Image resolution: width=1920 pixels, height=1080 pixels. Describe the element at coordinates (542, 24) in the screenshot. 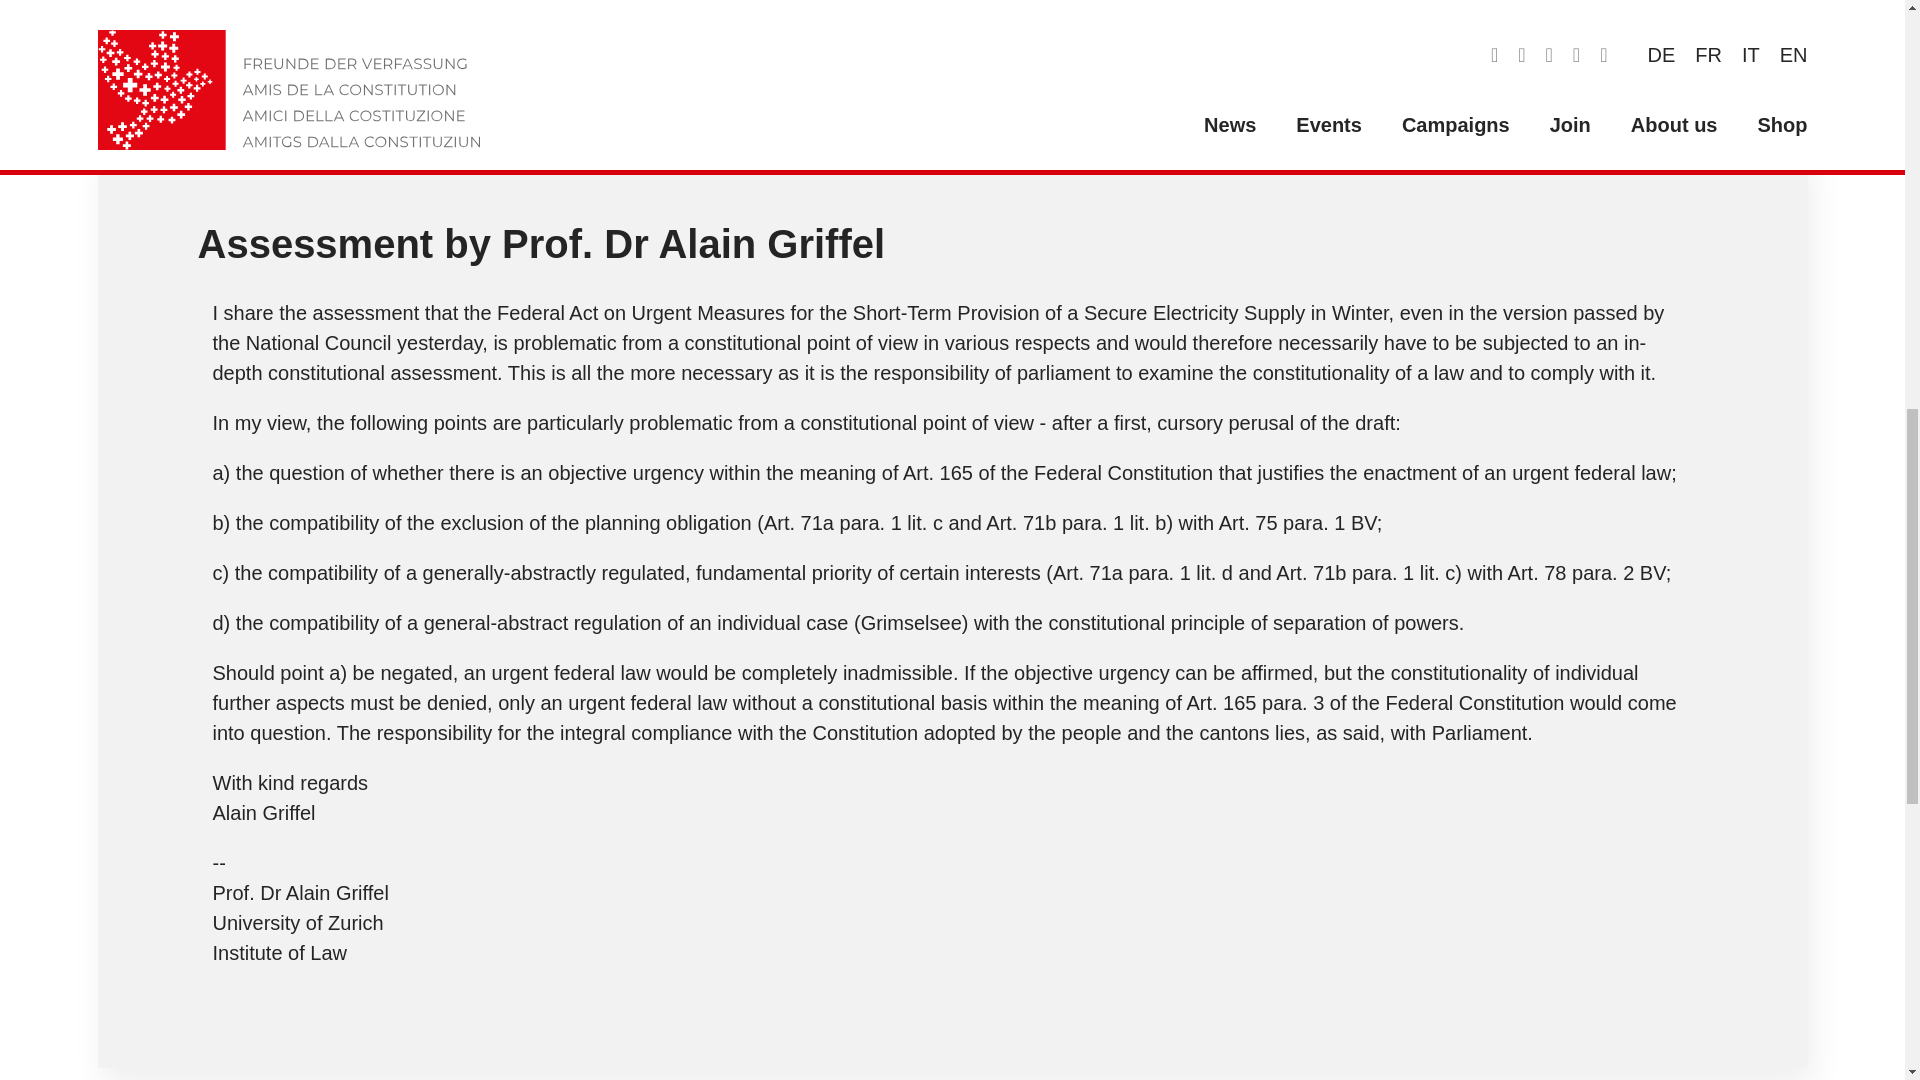

I see `Parliamentarians` at that location.